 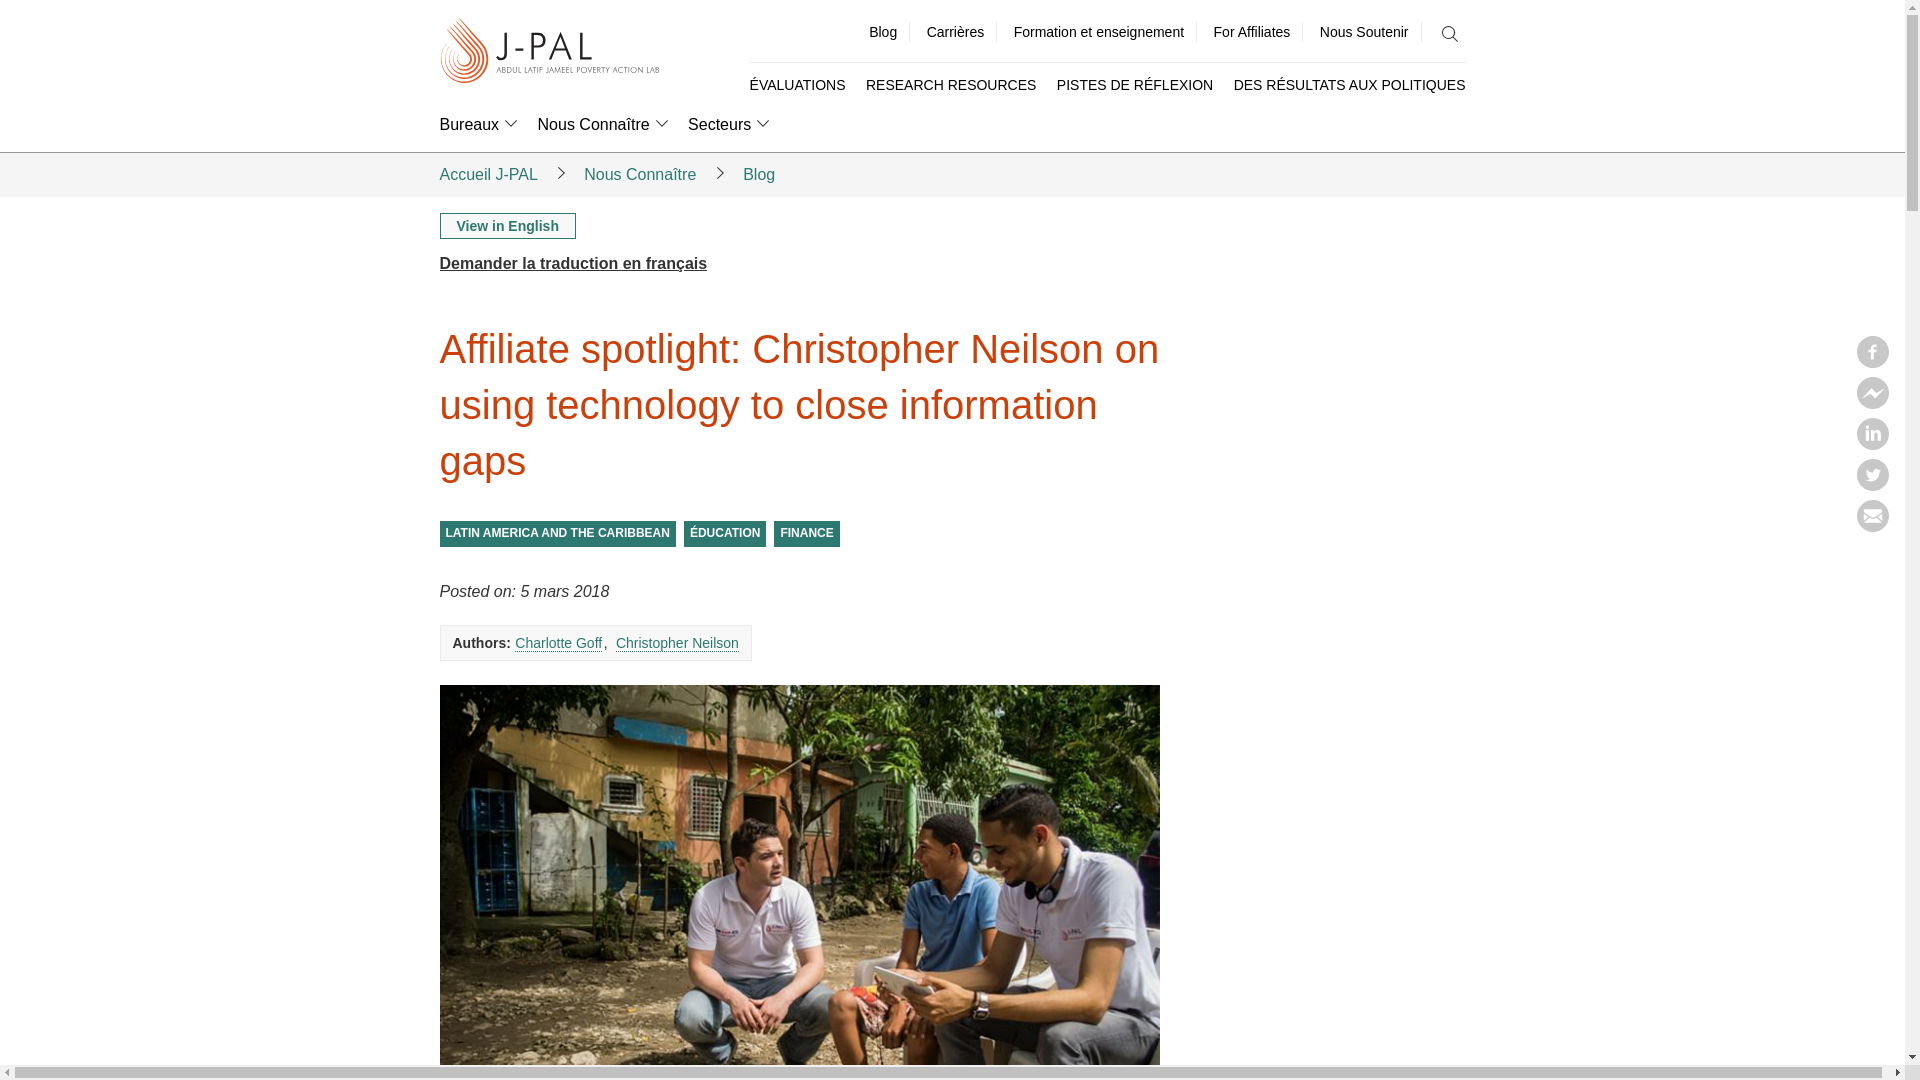 I want to click on Twitter, so click(x=1872, y=484).